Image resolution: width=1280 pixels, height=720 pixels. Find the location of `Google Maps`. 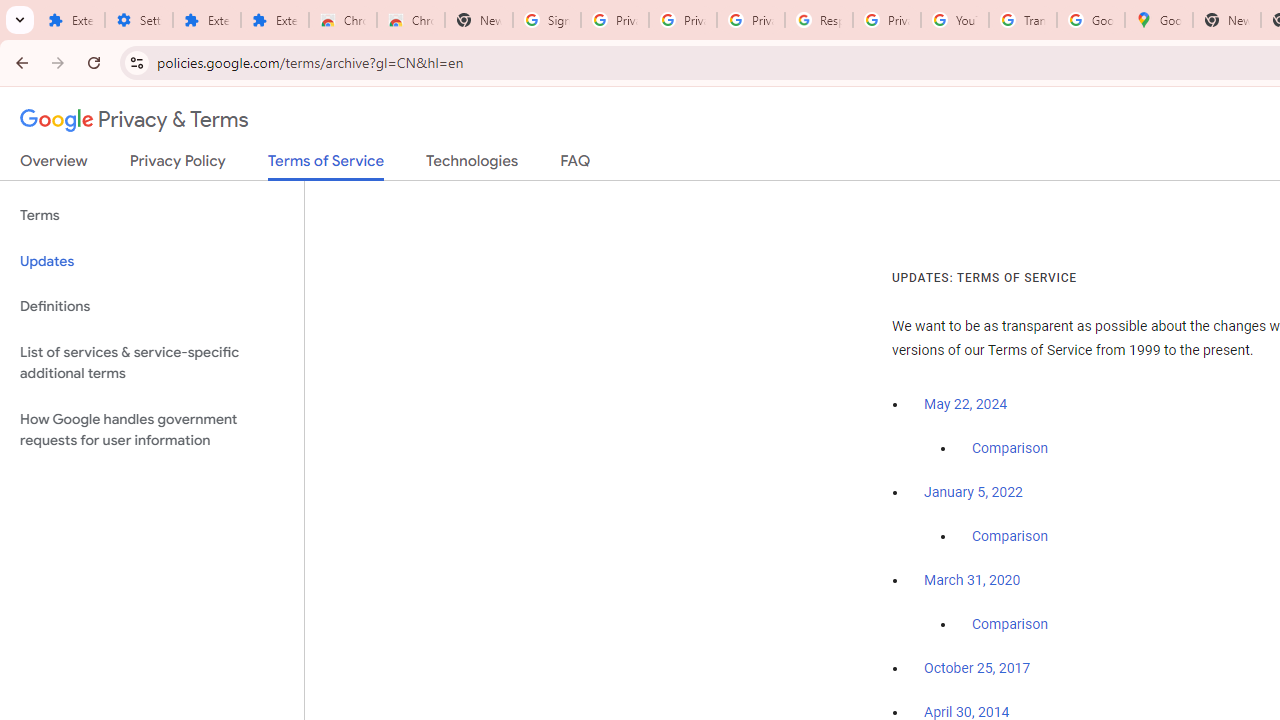

Google Maps is located at coordinates (1158, 20).